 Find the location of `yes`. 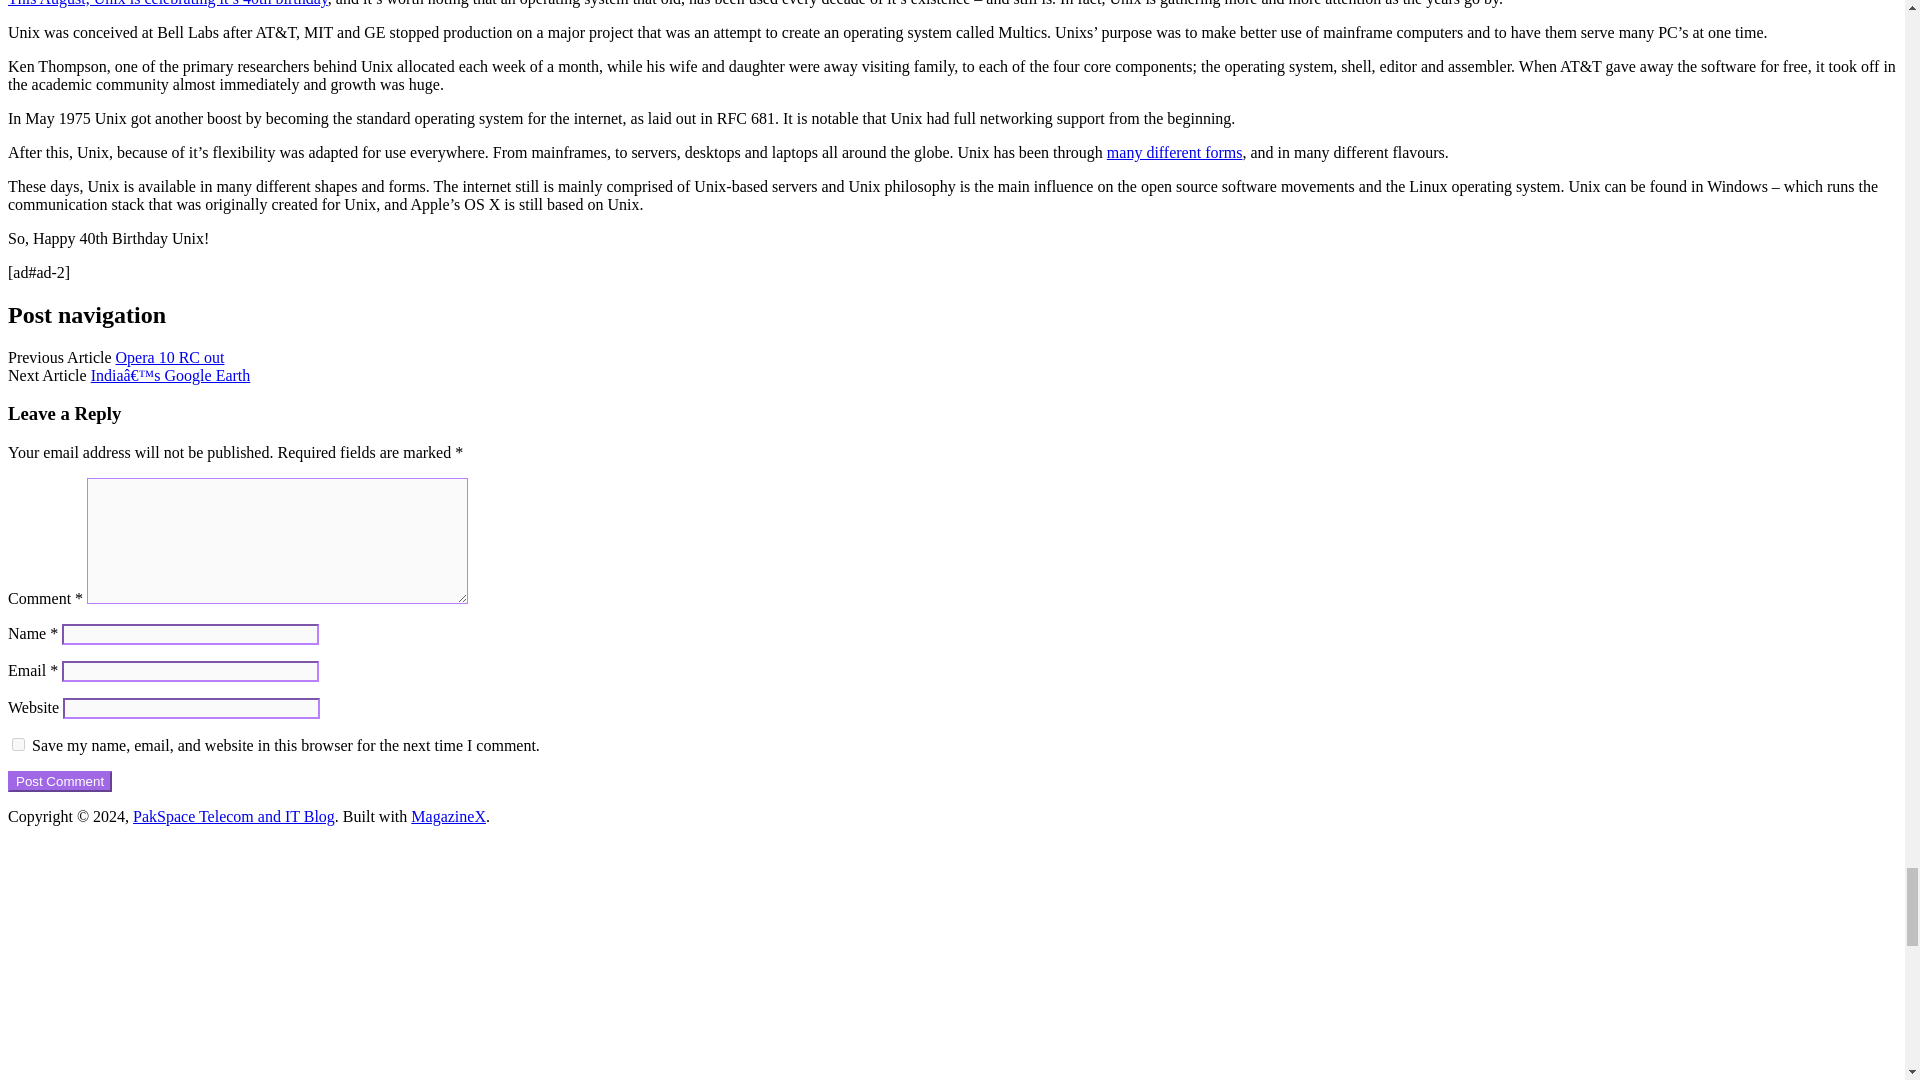

yes is located at coordinates (18, 744).